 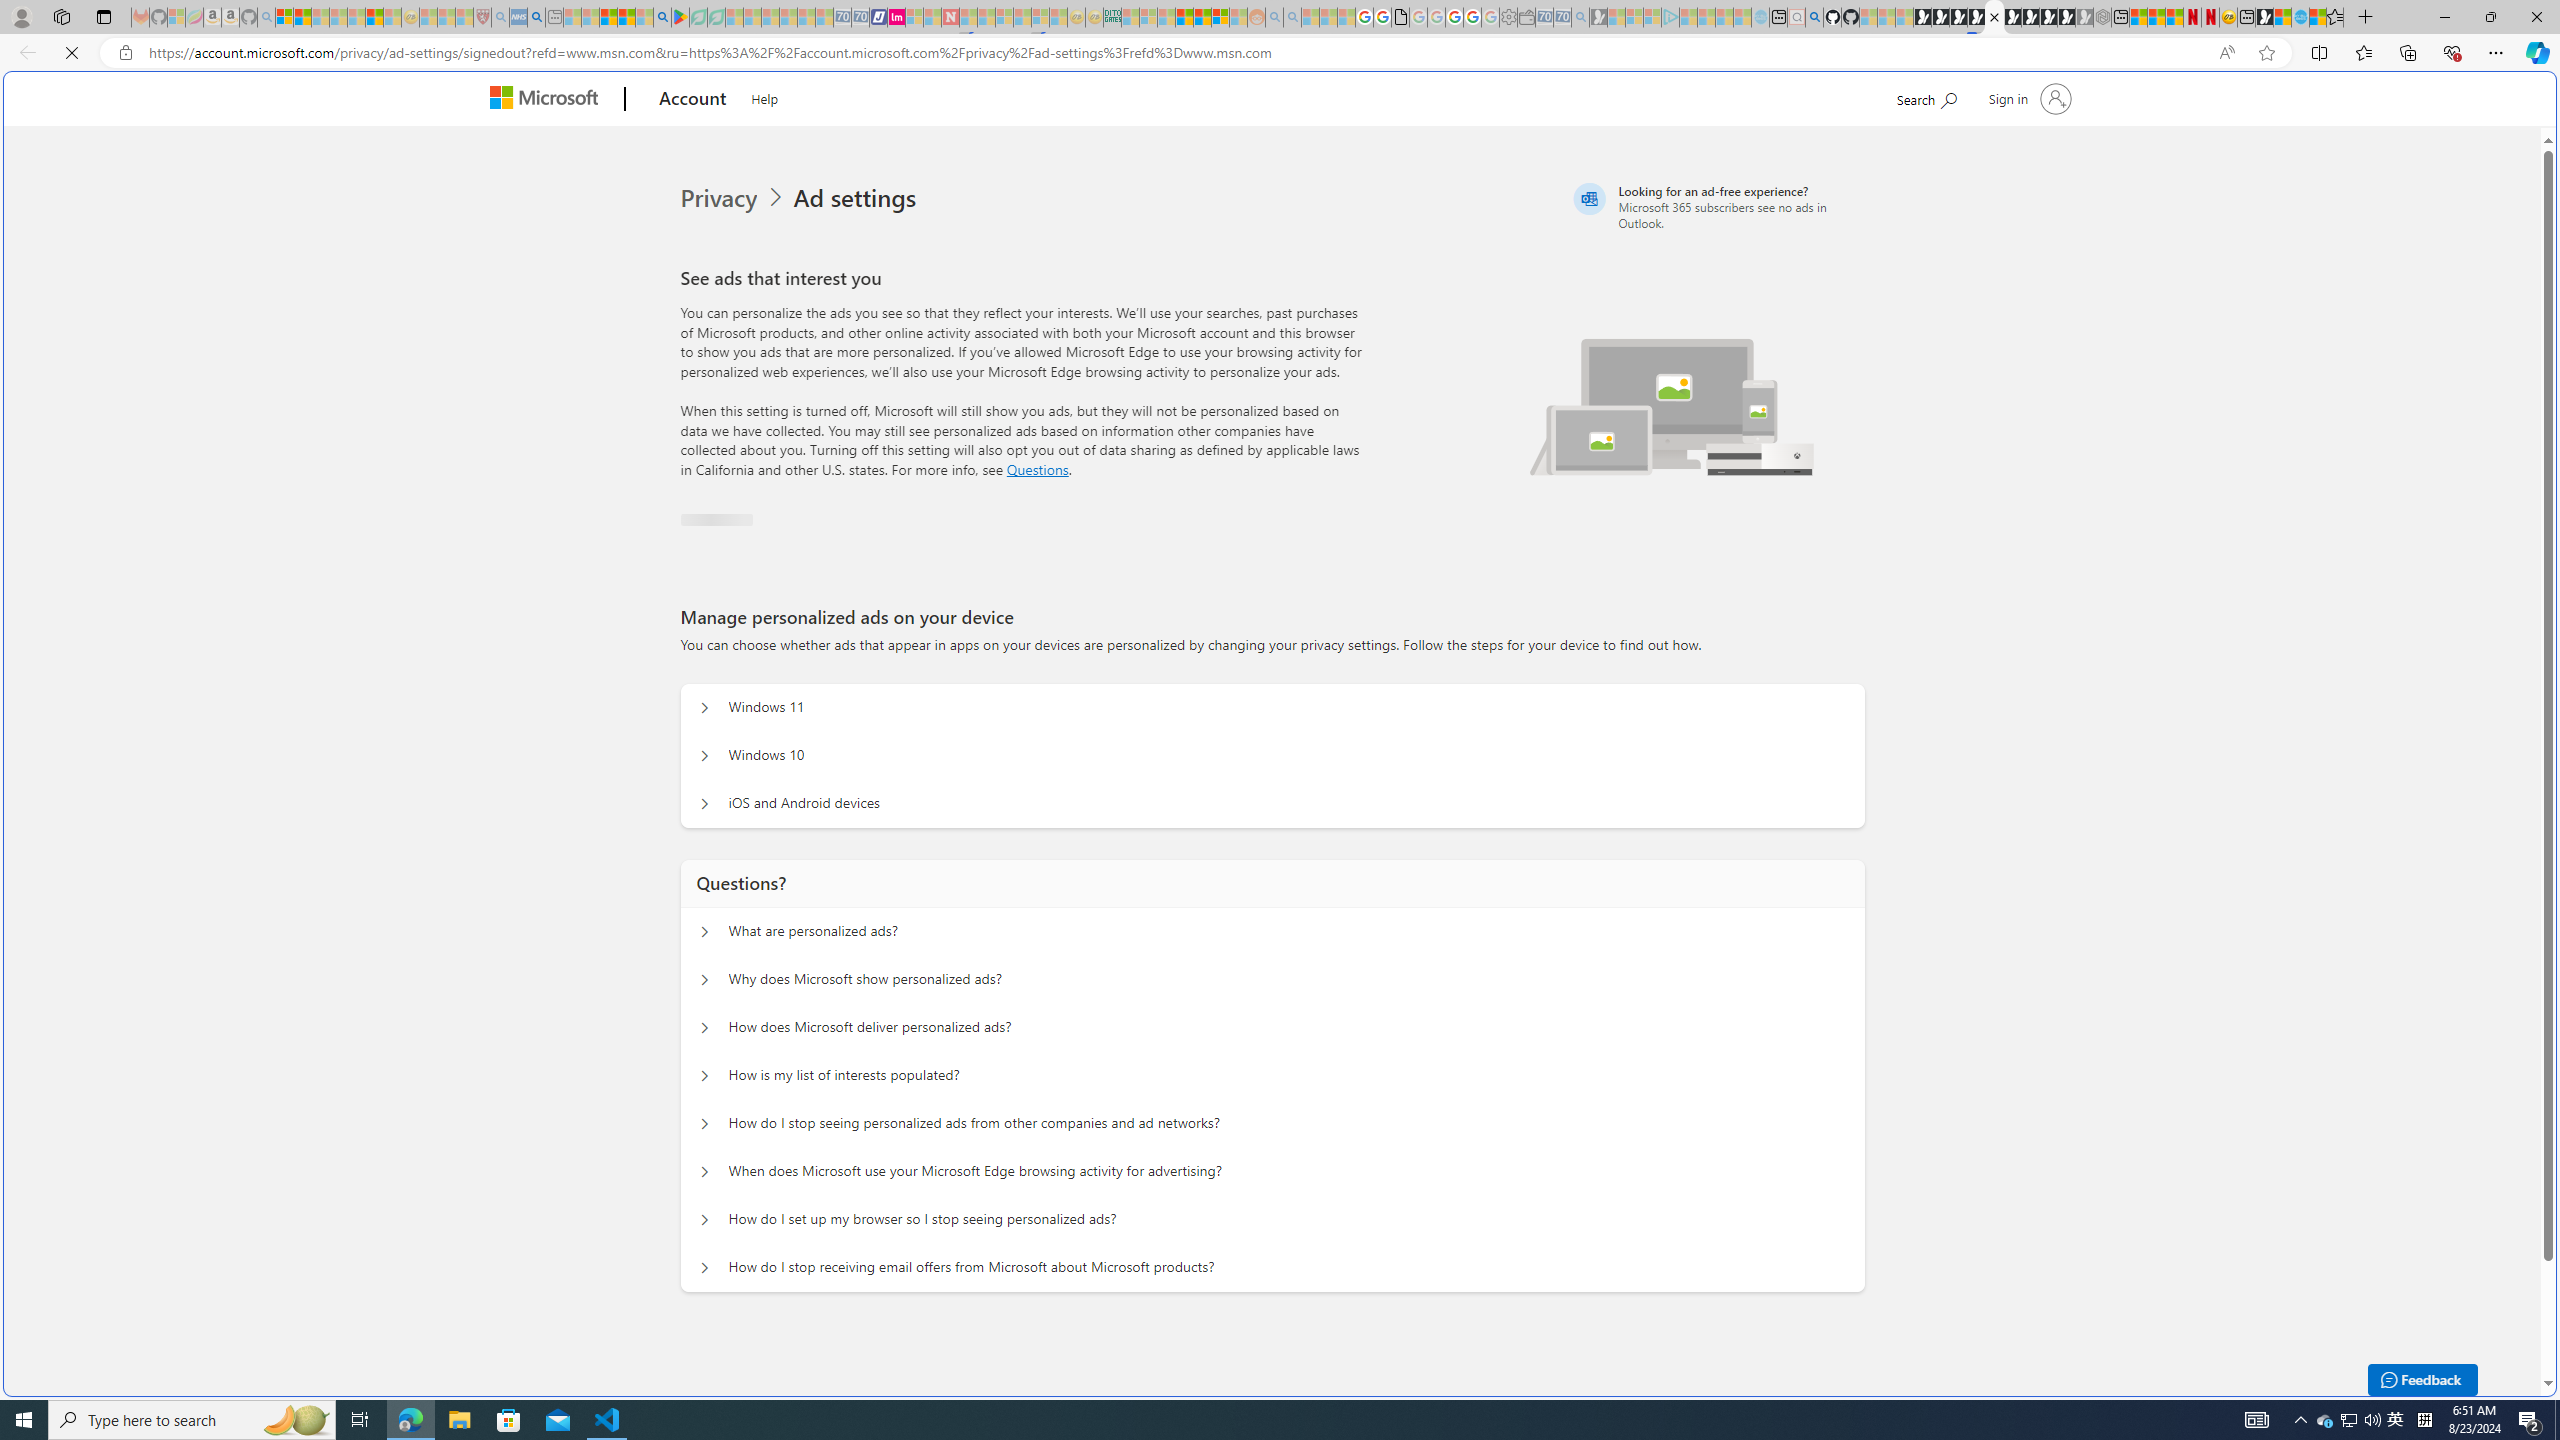 I want to click on Search Microsoft.com, so click(x=1926, y=96).